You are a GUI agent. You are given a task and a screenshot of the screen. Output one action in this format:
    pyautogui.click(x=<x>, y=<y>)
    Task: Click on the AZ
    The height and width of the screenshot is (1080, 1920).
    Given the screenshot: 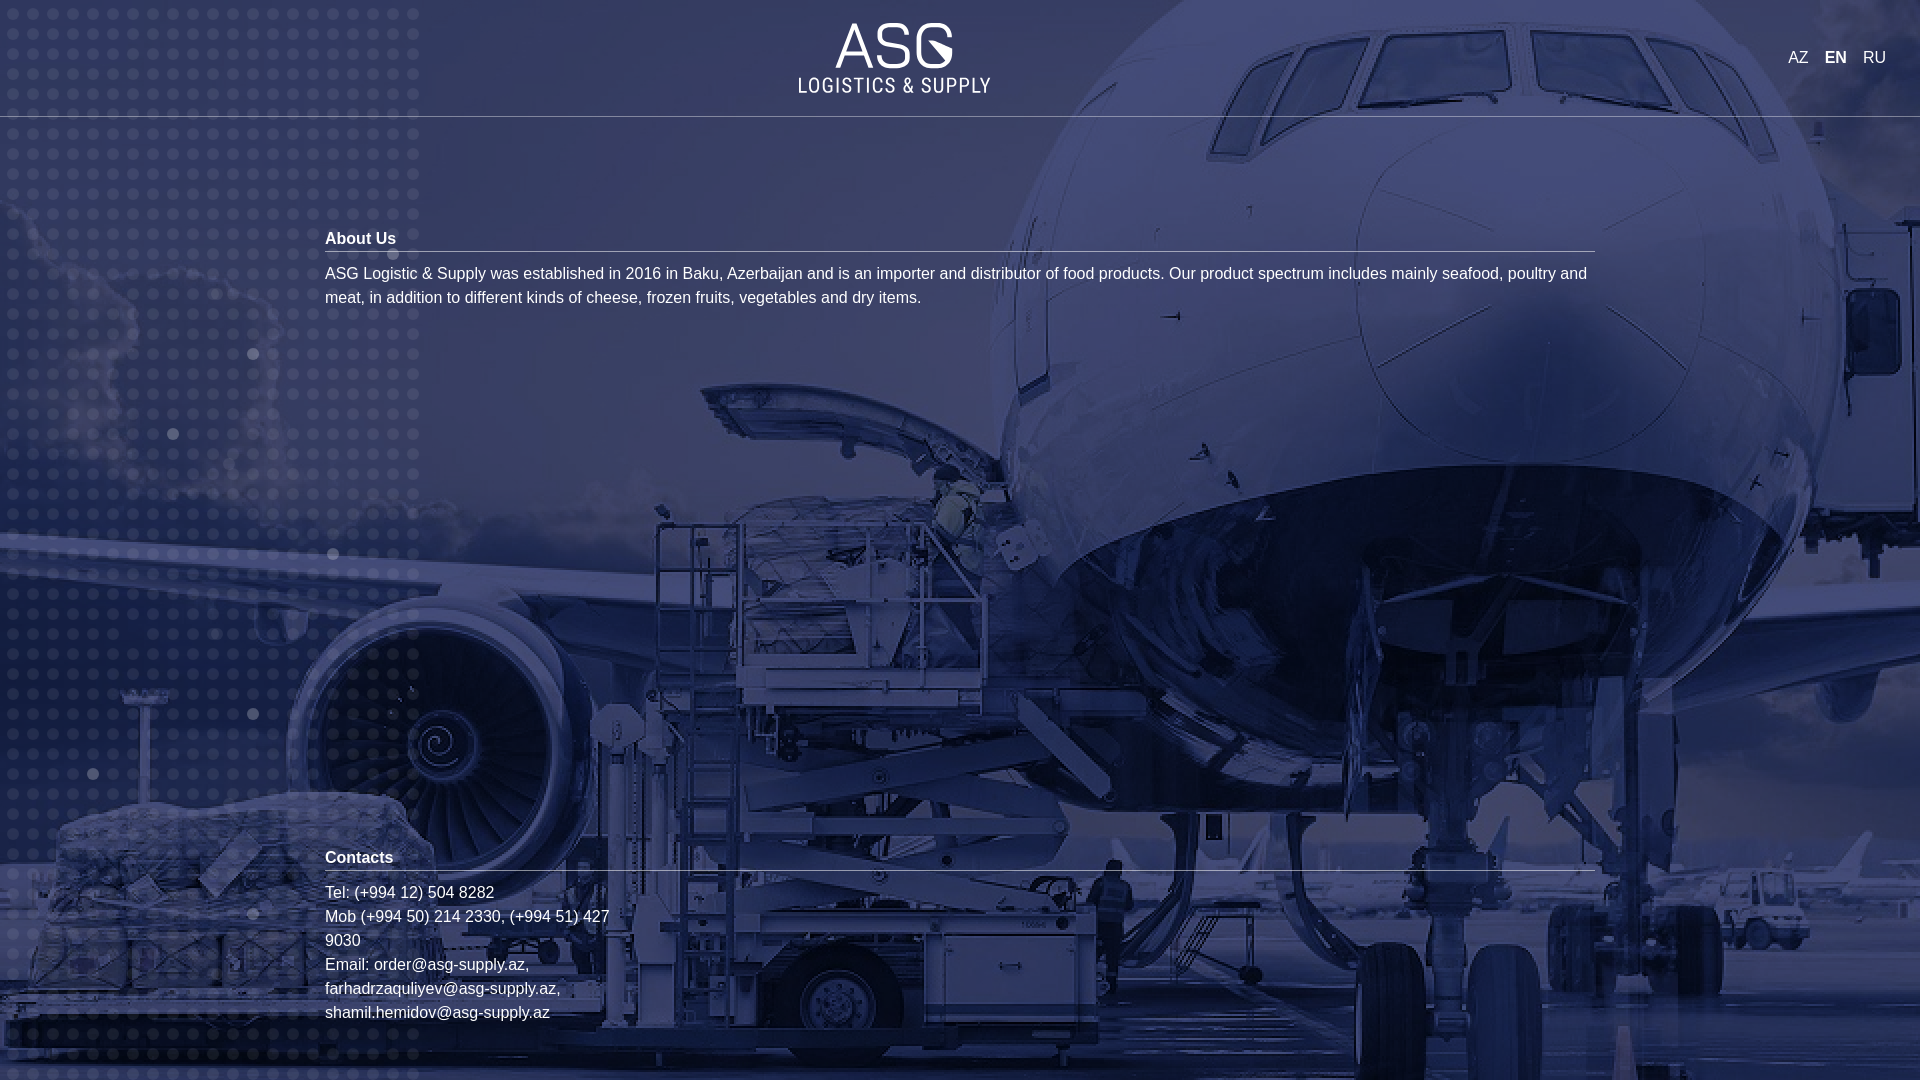 What is the action you would take?
    pyautogui.click(x=1798, y=58)
    